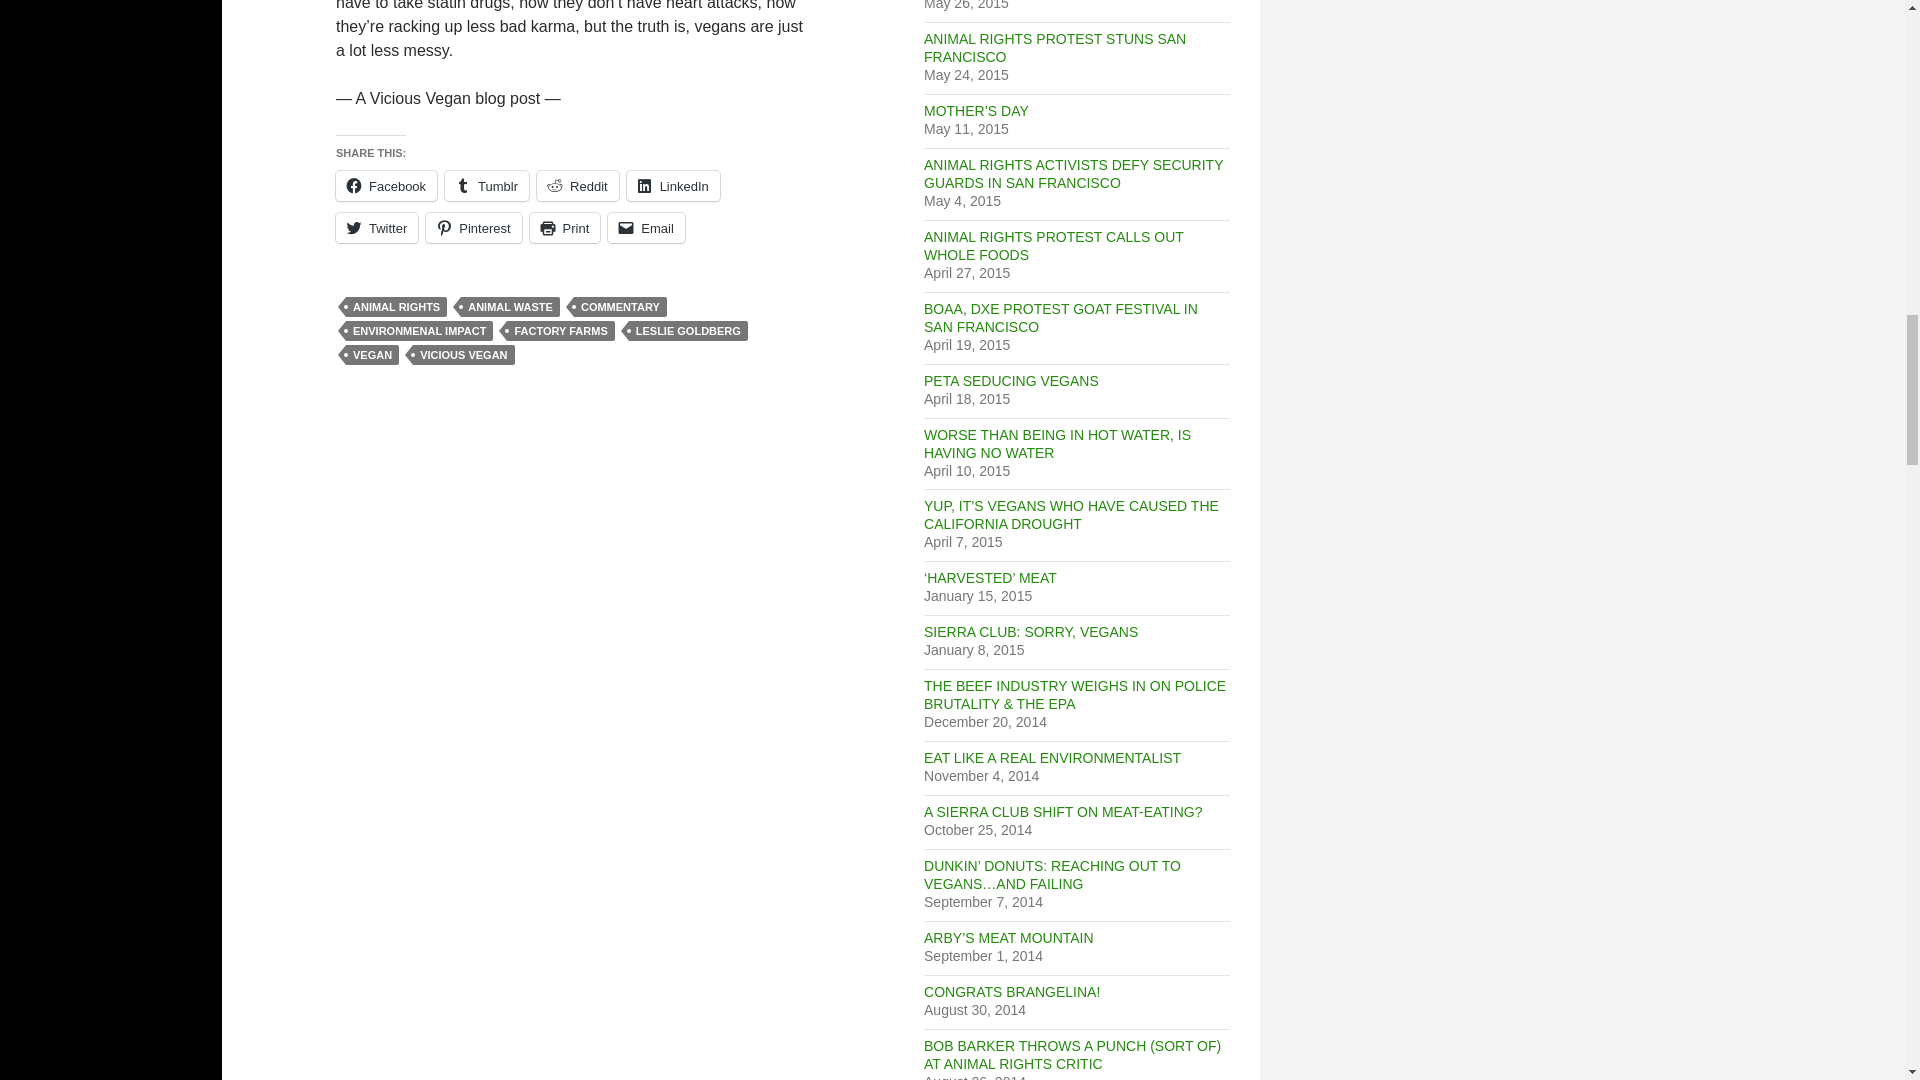  I want to click on Print, so click(564, 228).